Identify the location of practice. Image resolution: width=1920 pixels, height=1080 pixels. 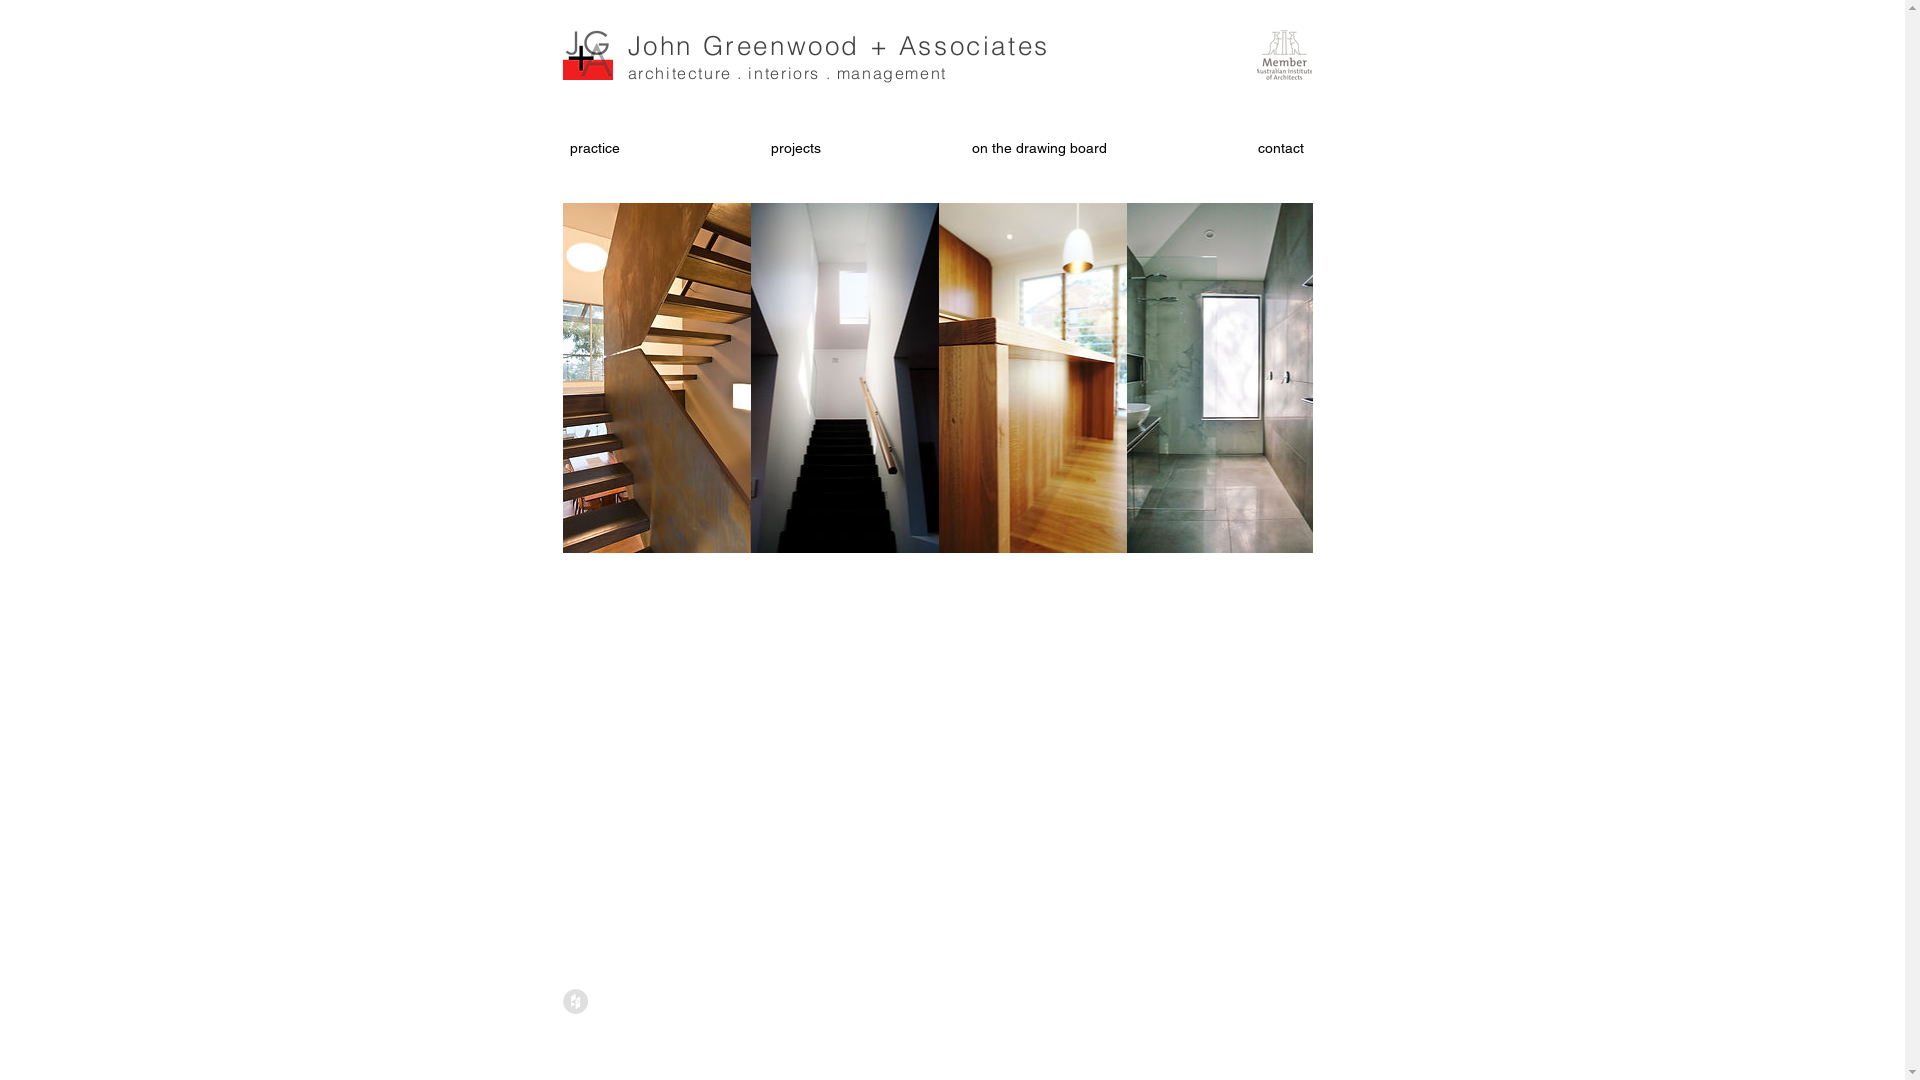
(594, 148).